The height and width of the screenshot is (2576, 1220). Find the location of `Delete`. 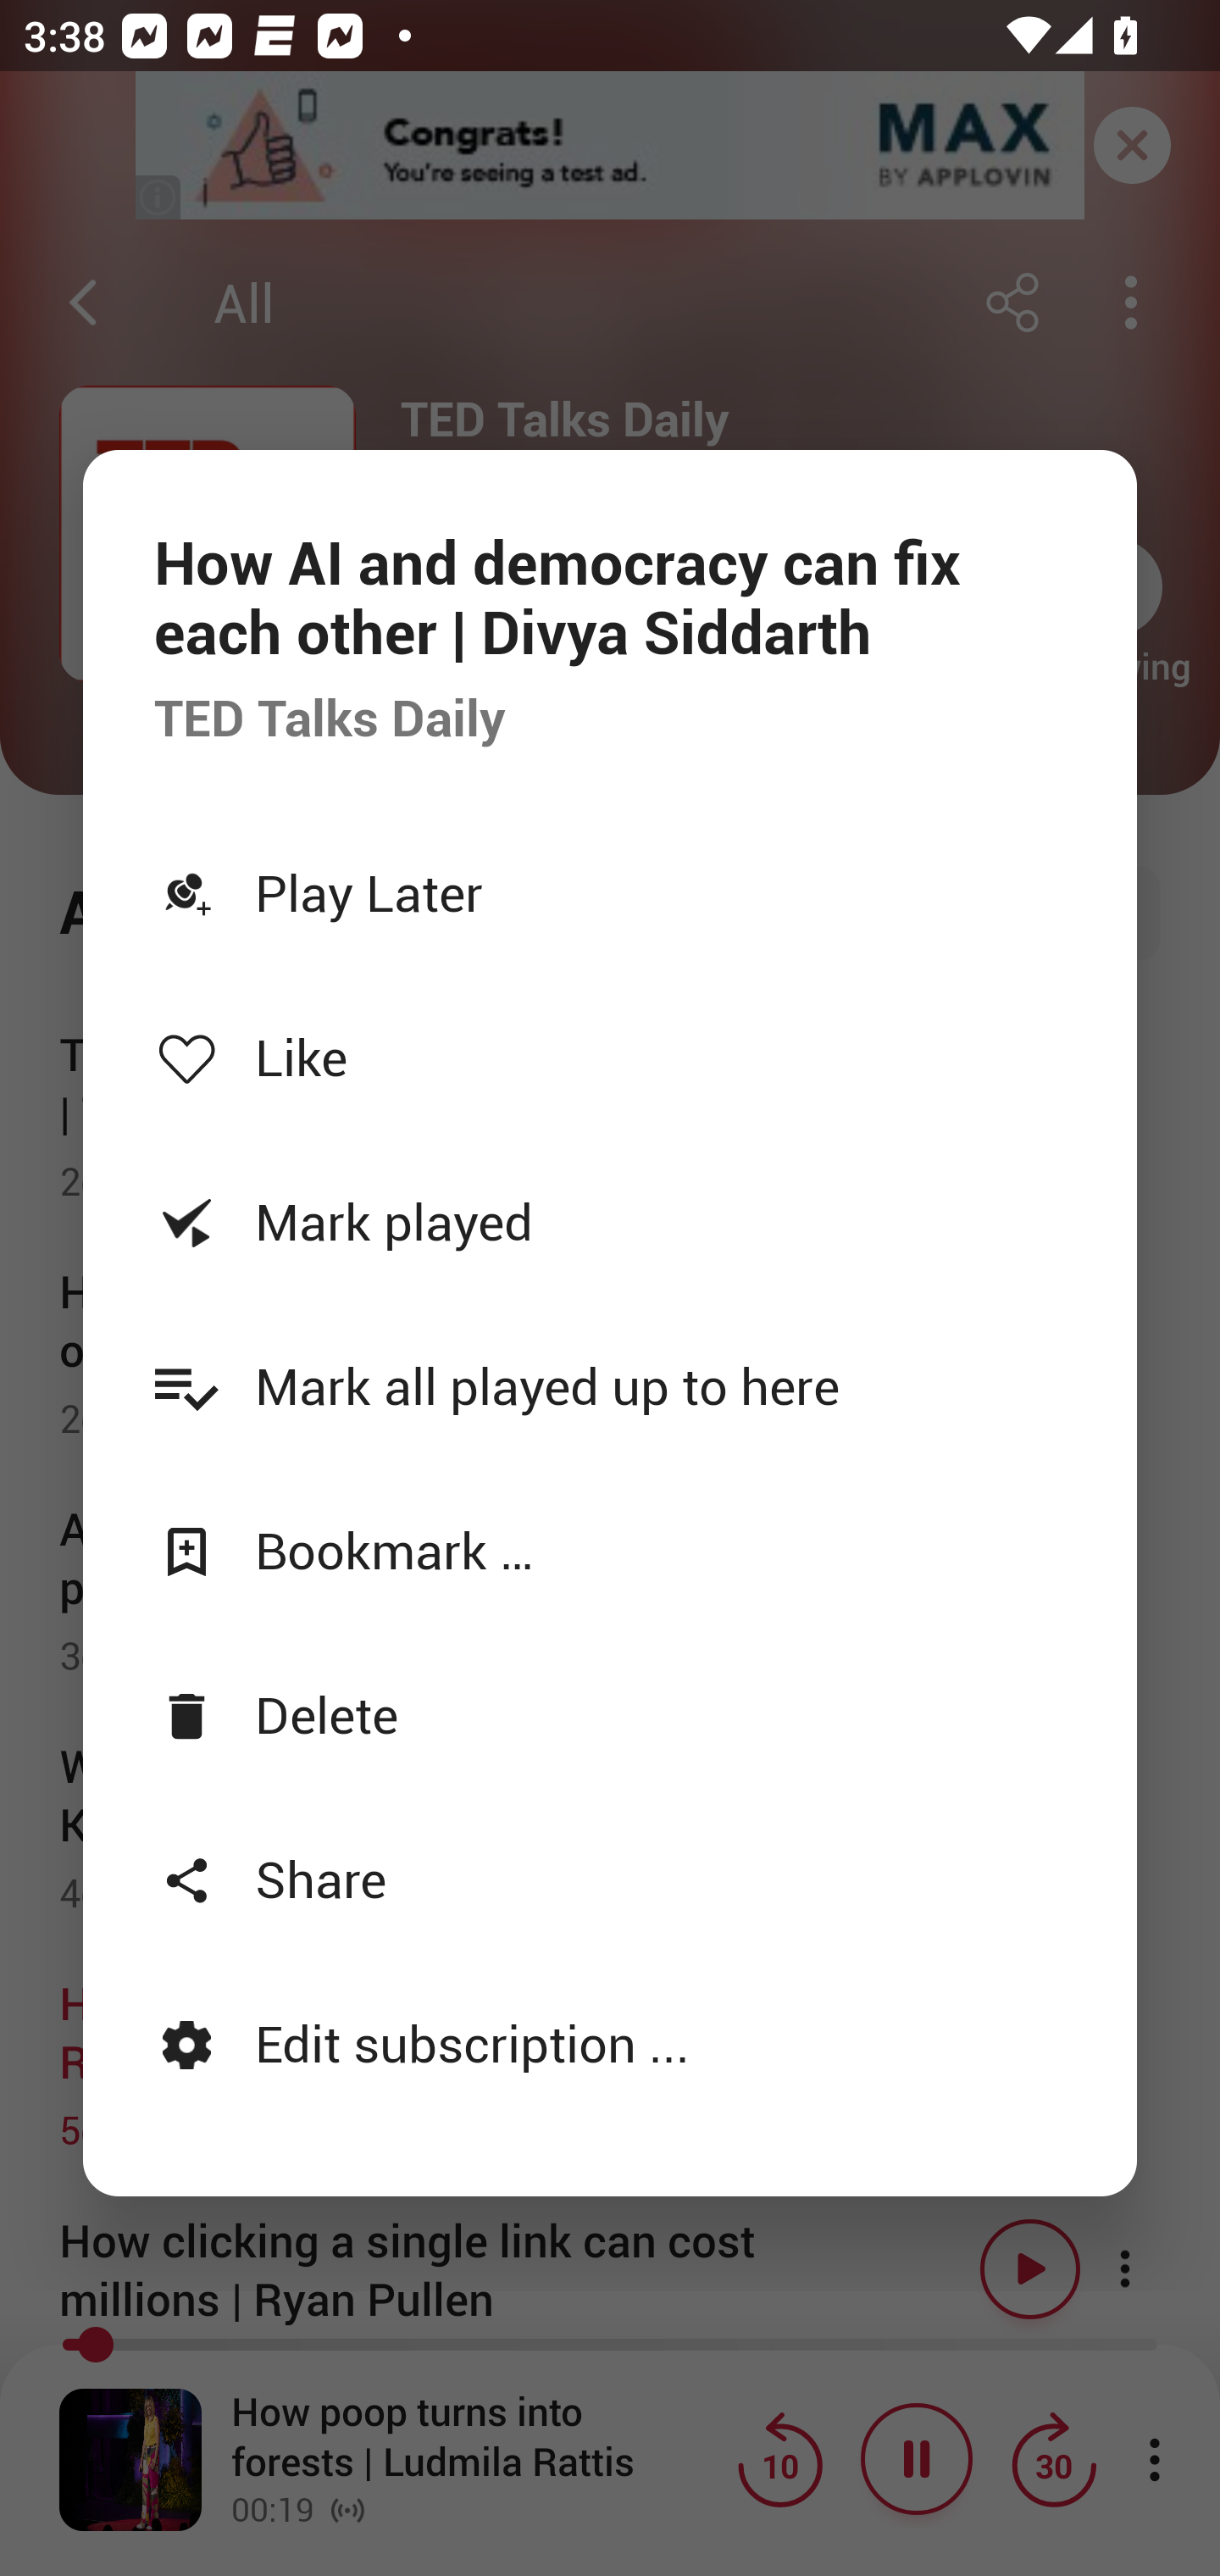

Delete is located at coordinates (610, 1713).